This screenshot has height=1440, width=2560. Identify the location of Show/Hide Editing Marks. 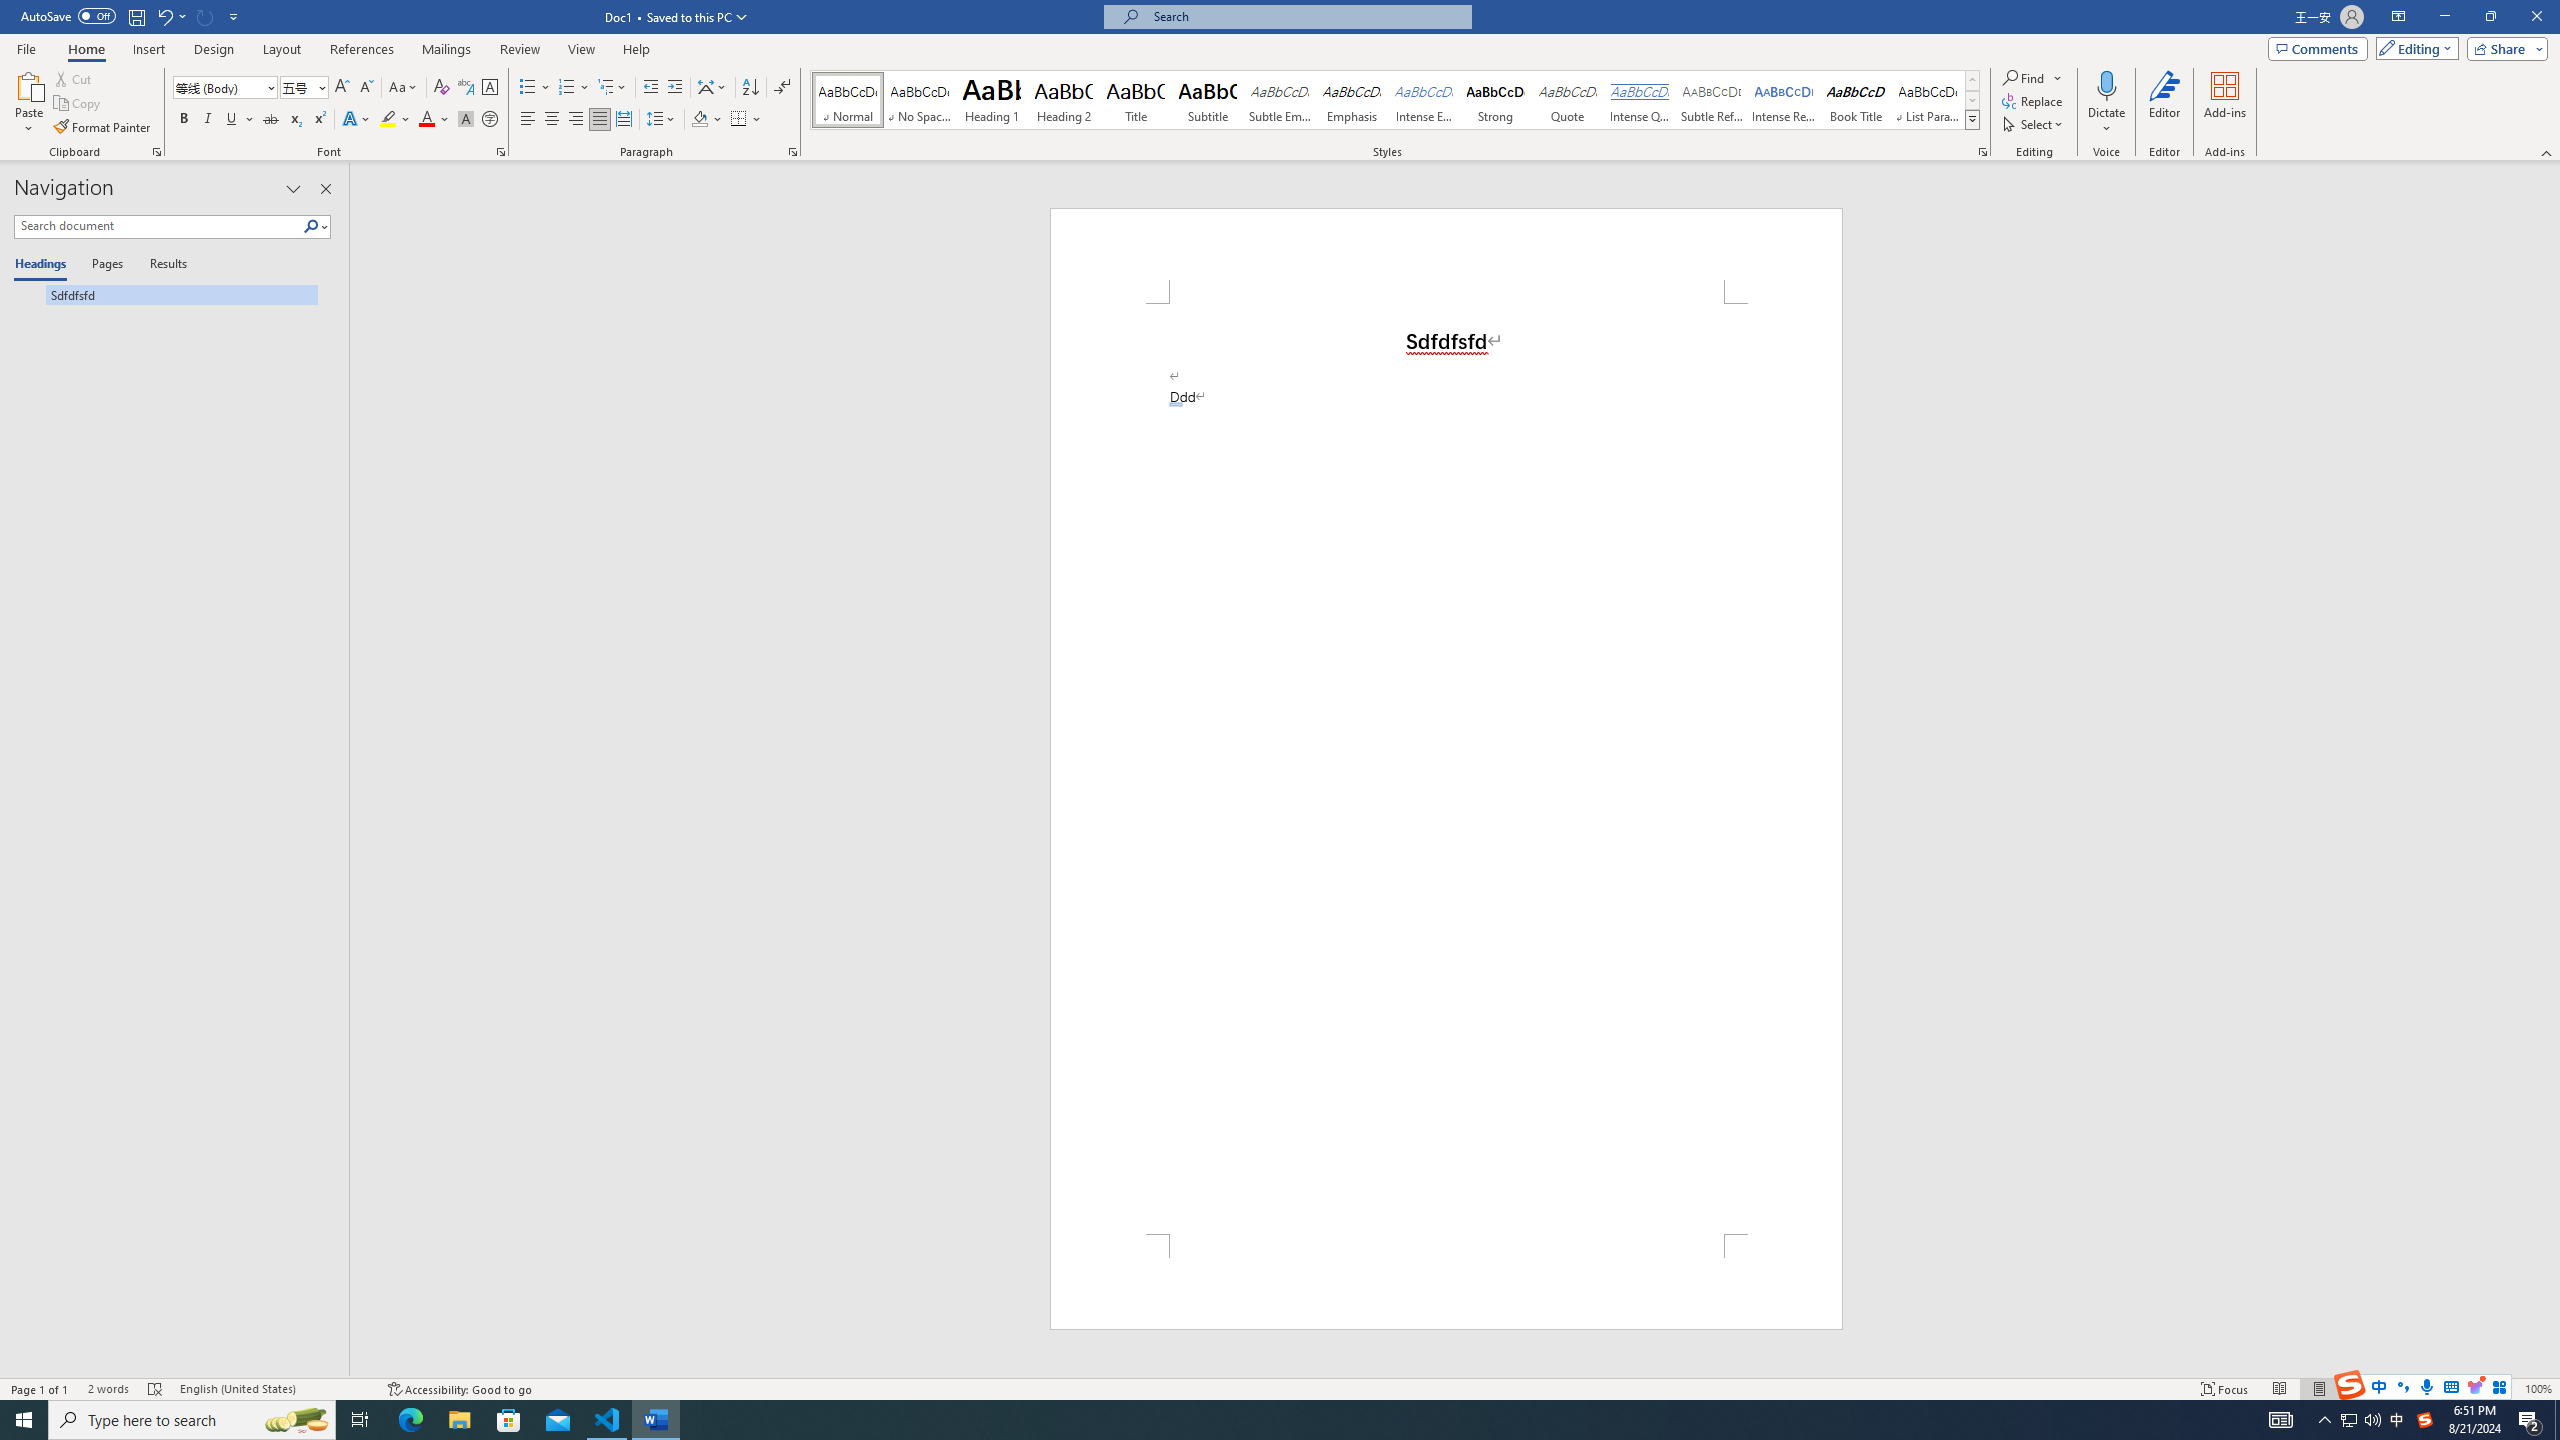
(782, 88).